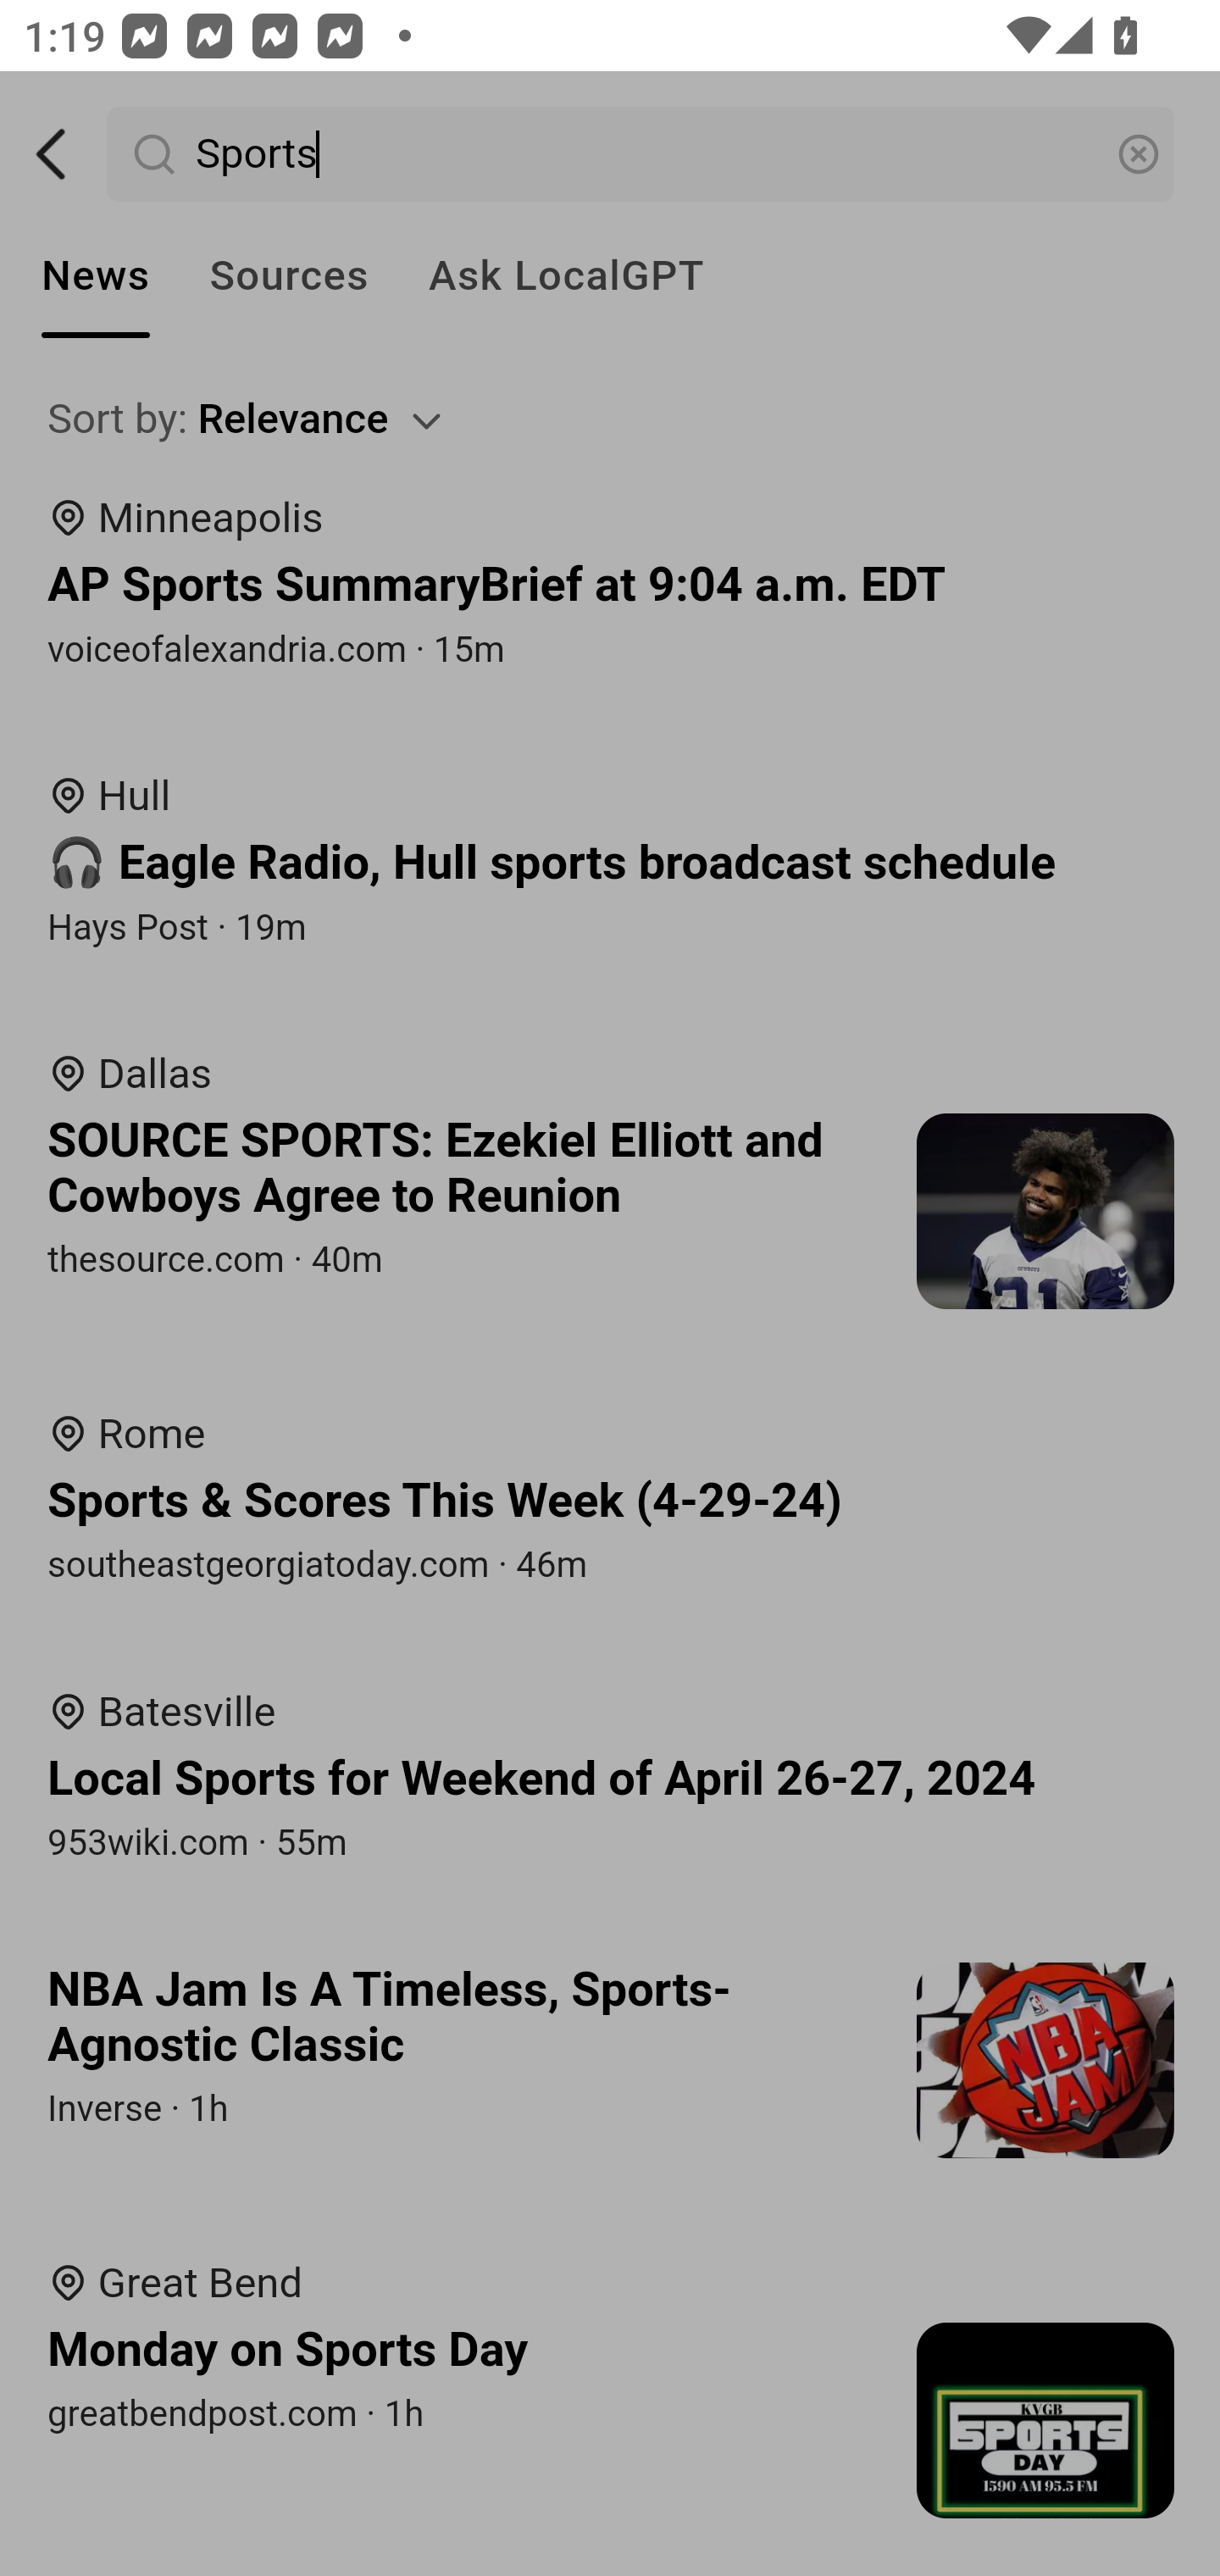 This screenshot has height=2576, width=1220. Describe the element at coordinates (96, 276) in the screenshot. I see `News` at that location.